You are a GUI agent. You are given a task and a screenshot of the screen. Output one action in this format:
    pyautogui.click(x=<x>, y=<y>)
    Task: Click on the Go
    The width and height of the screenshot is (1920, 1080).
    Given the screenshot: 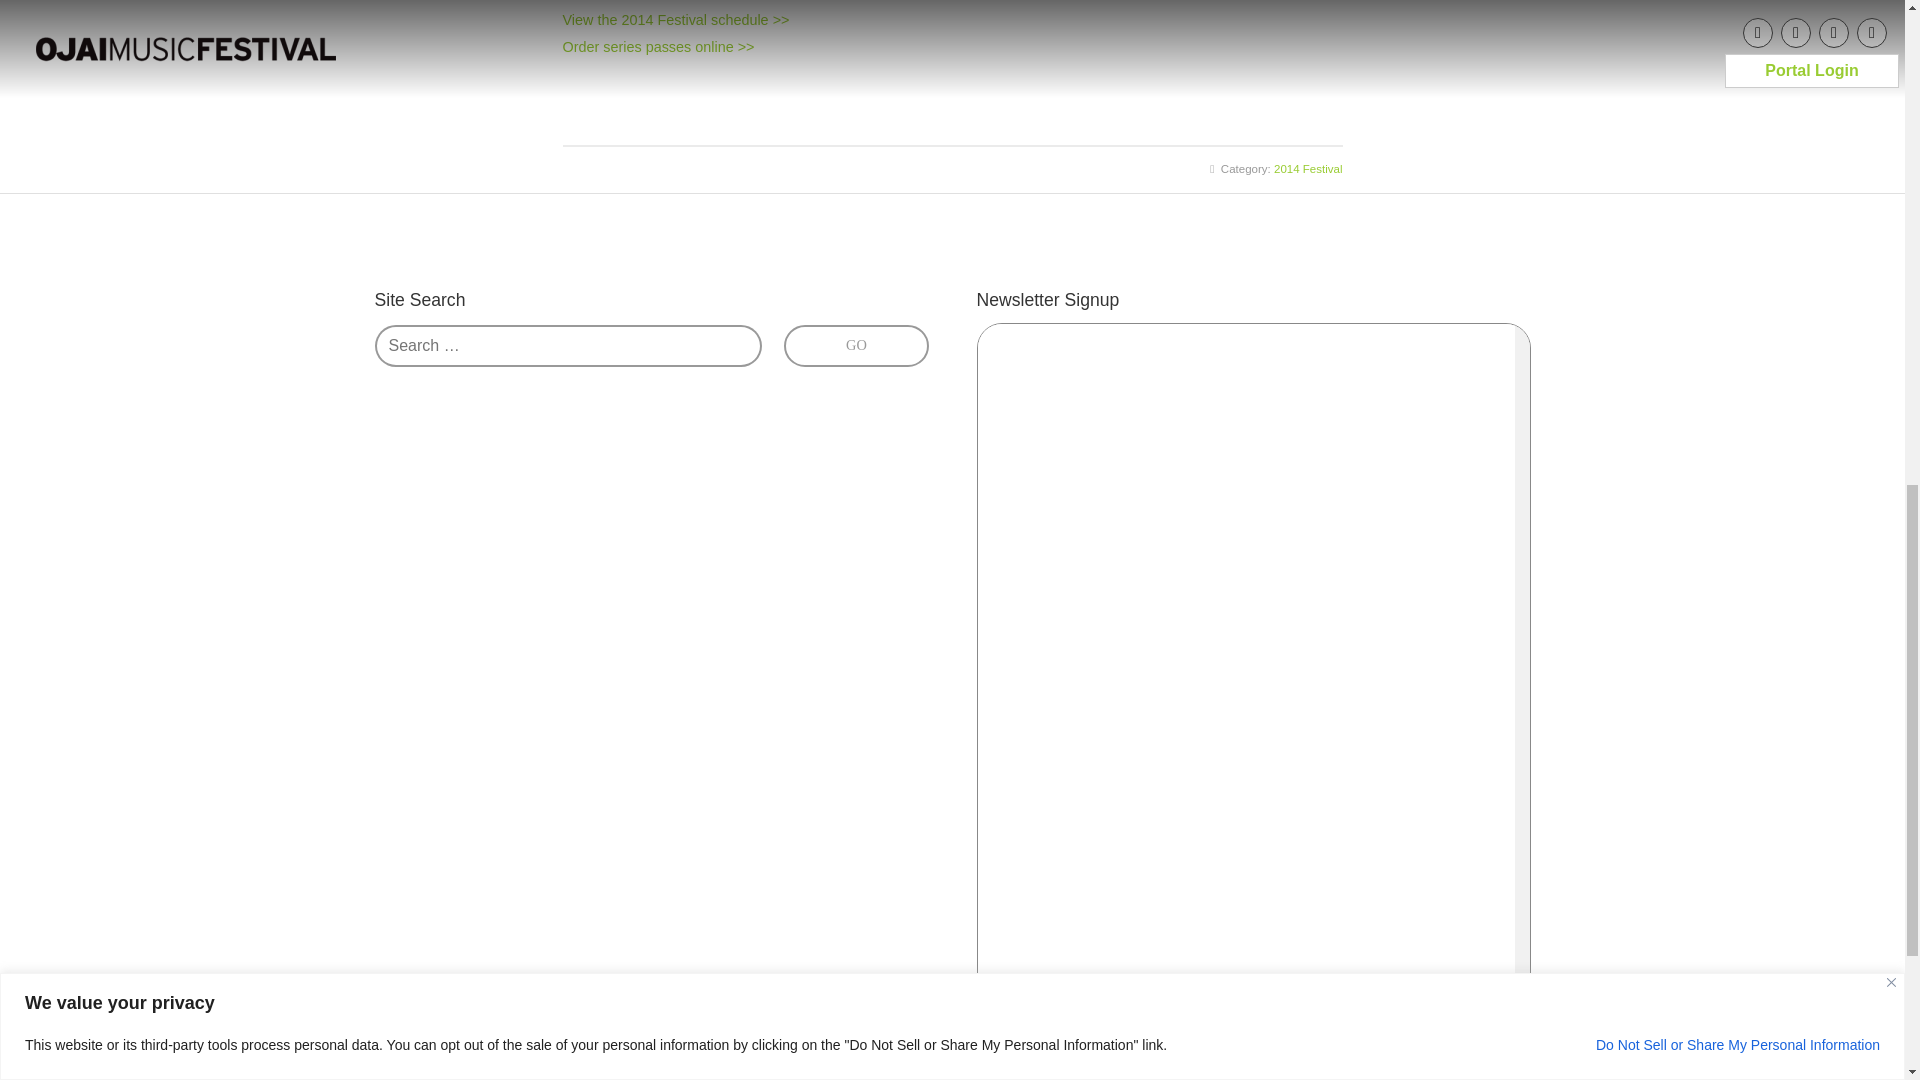 What is the action you would take?
    pyautogui.click(x=855, y=346)
    